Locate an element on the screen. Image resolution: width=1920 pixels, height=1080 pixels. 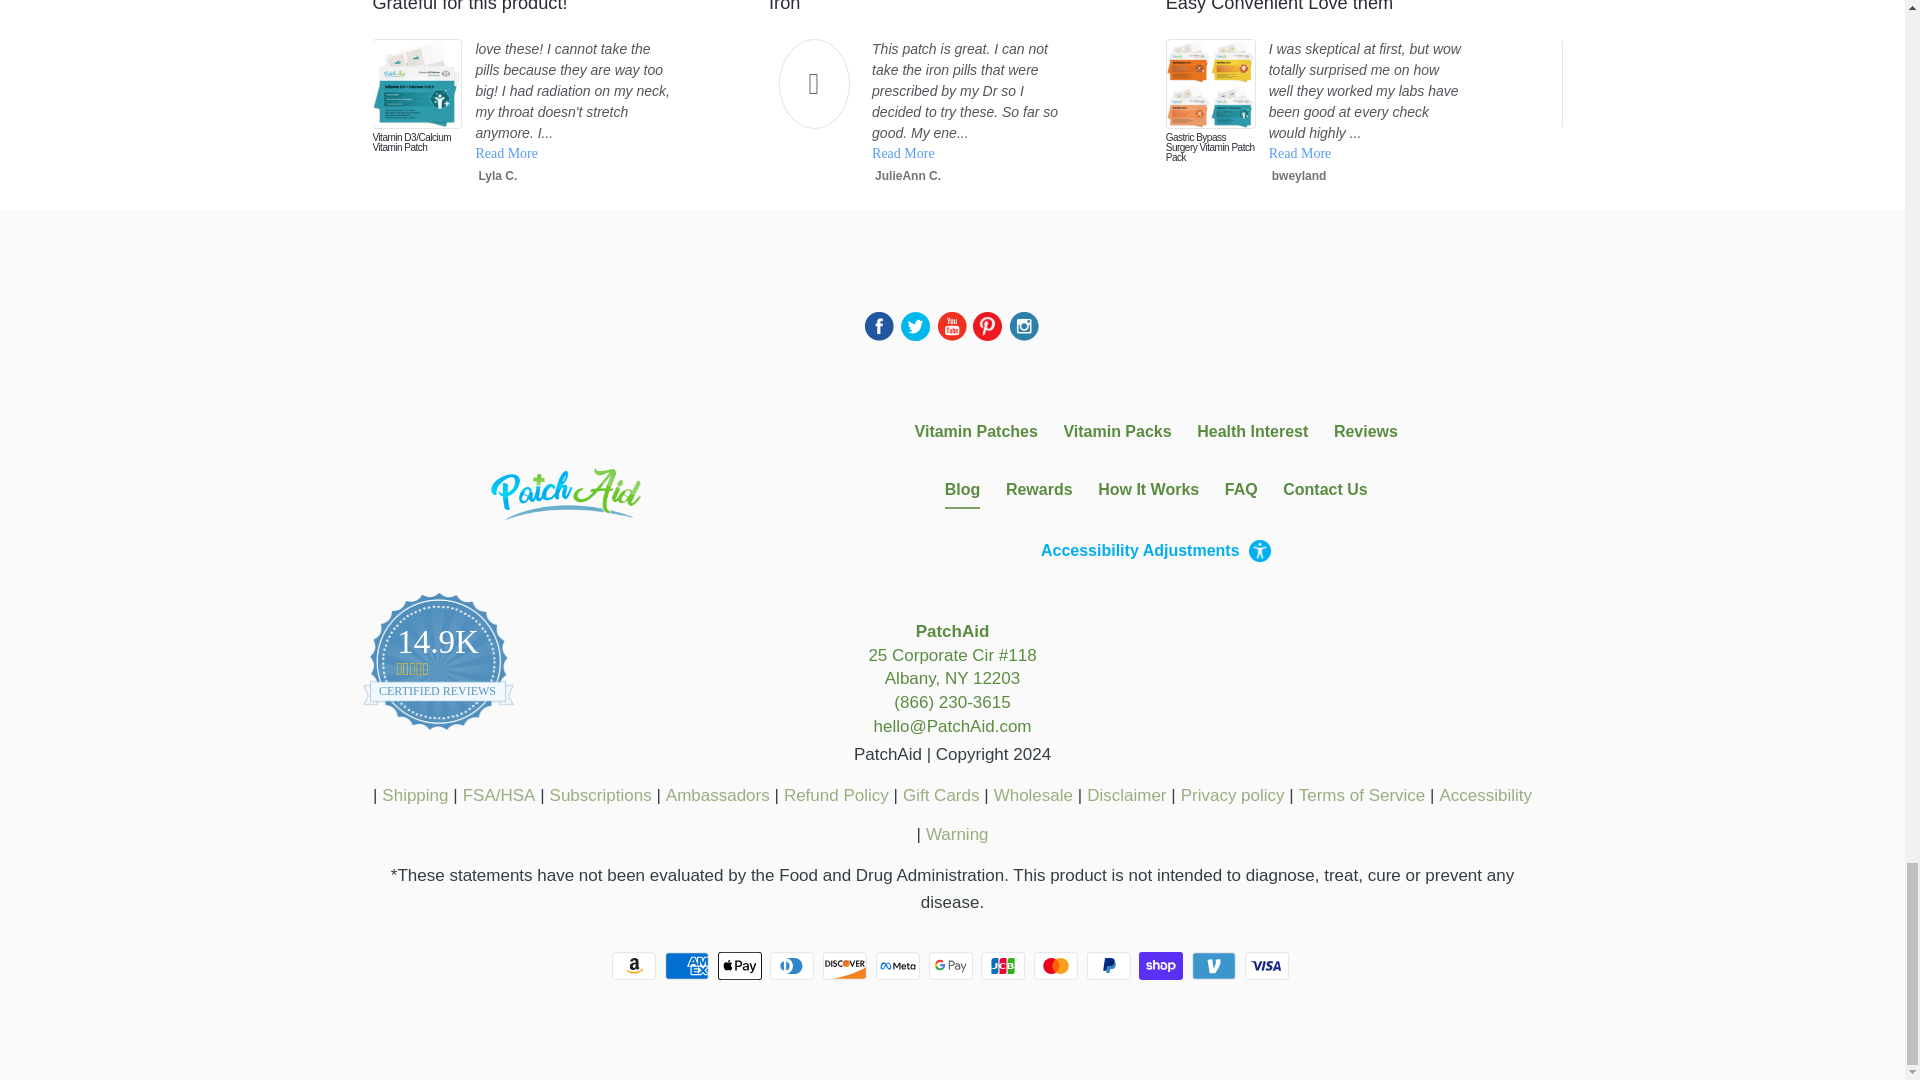
Amazon is located at coordinates (636, 966).